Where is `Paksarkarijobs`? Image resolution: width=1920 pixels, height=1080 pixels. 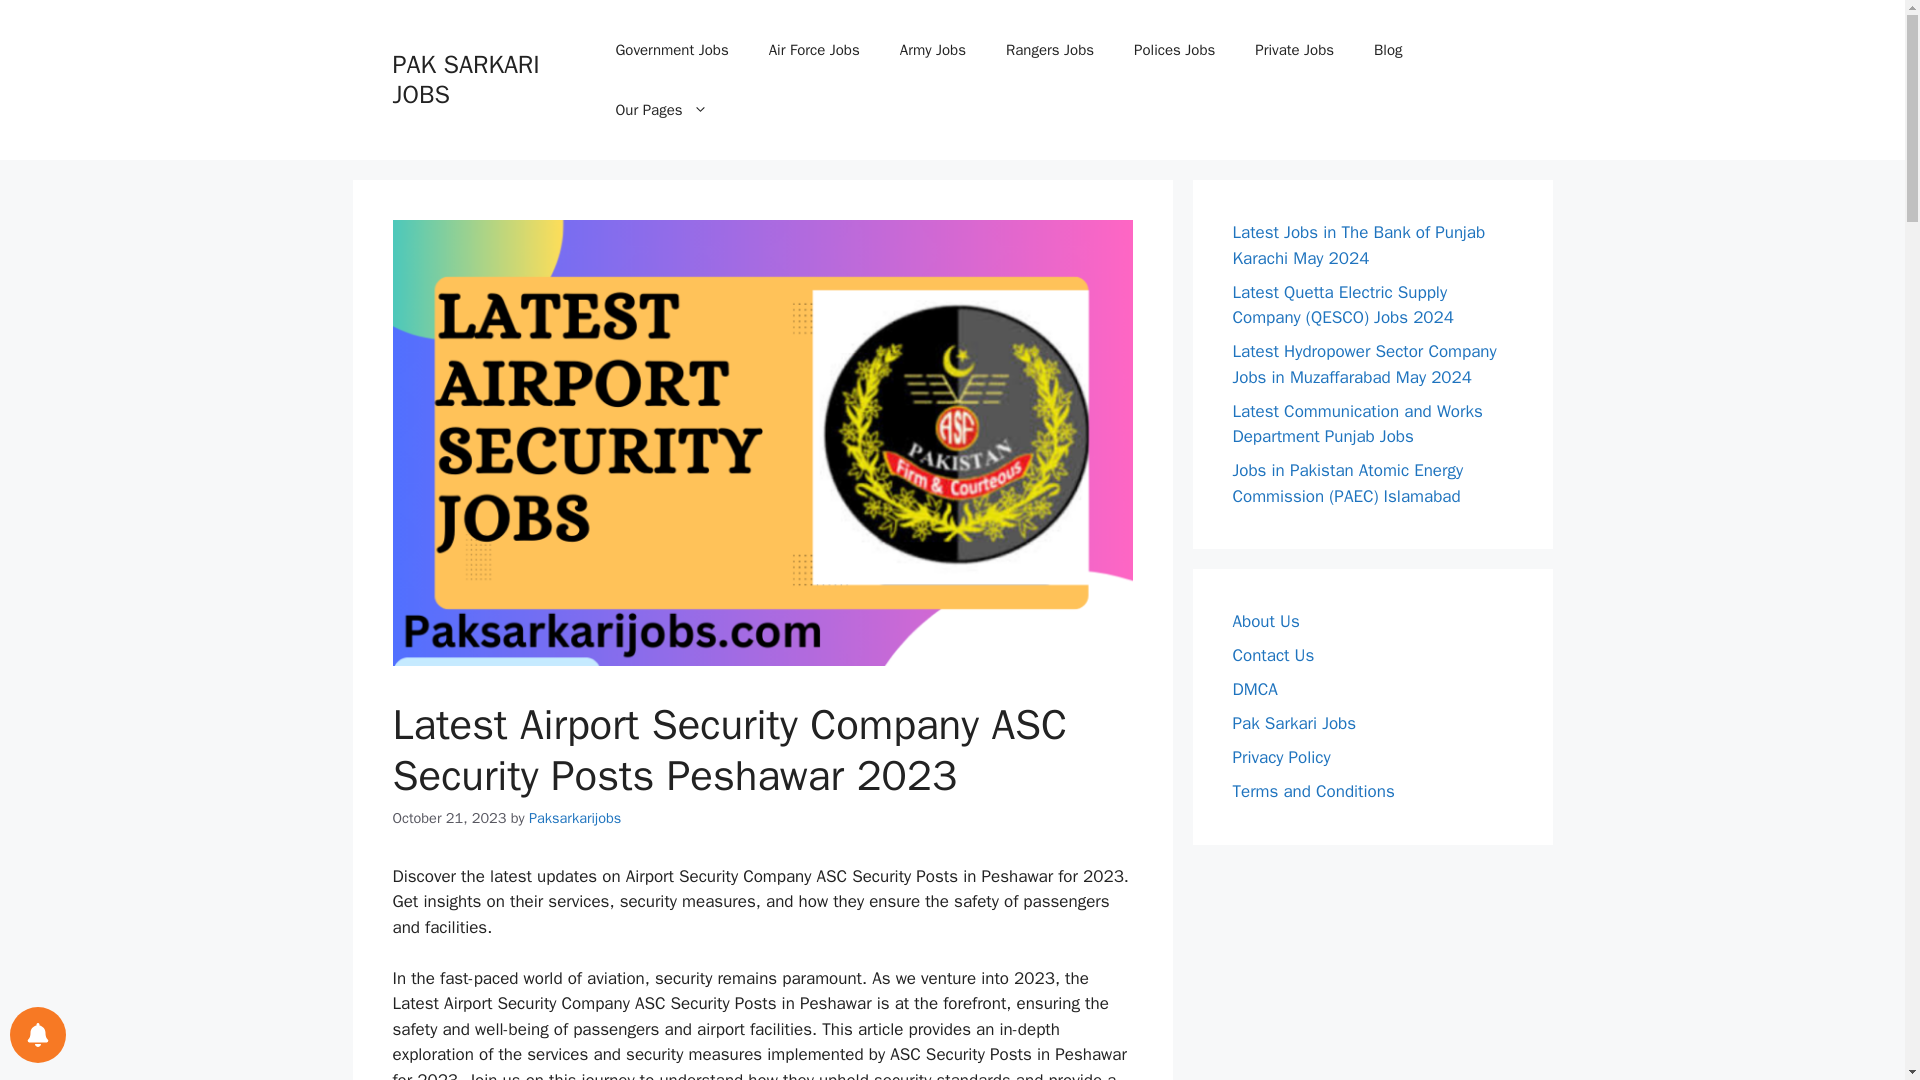 Paksarkarijobs is located at coordinates (574, 818).